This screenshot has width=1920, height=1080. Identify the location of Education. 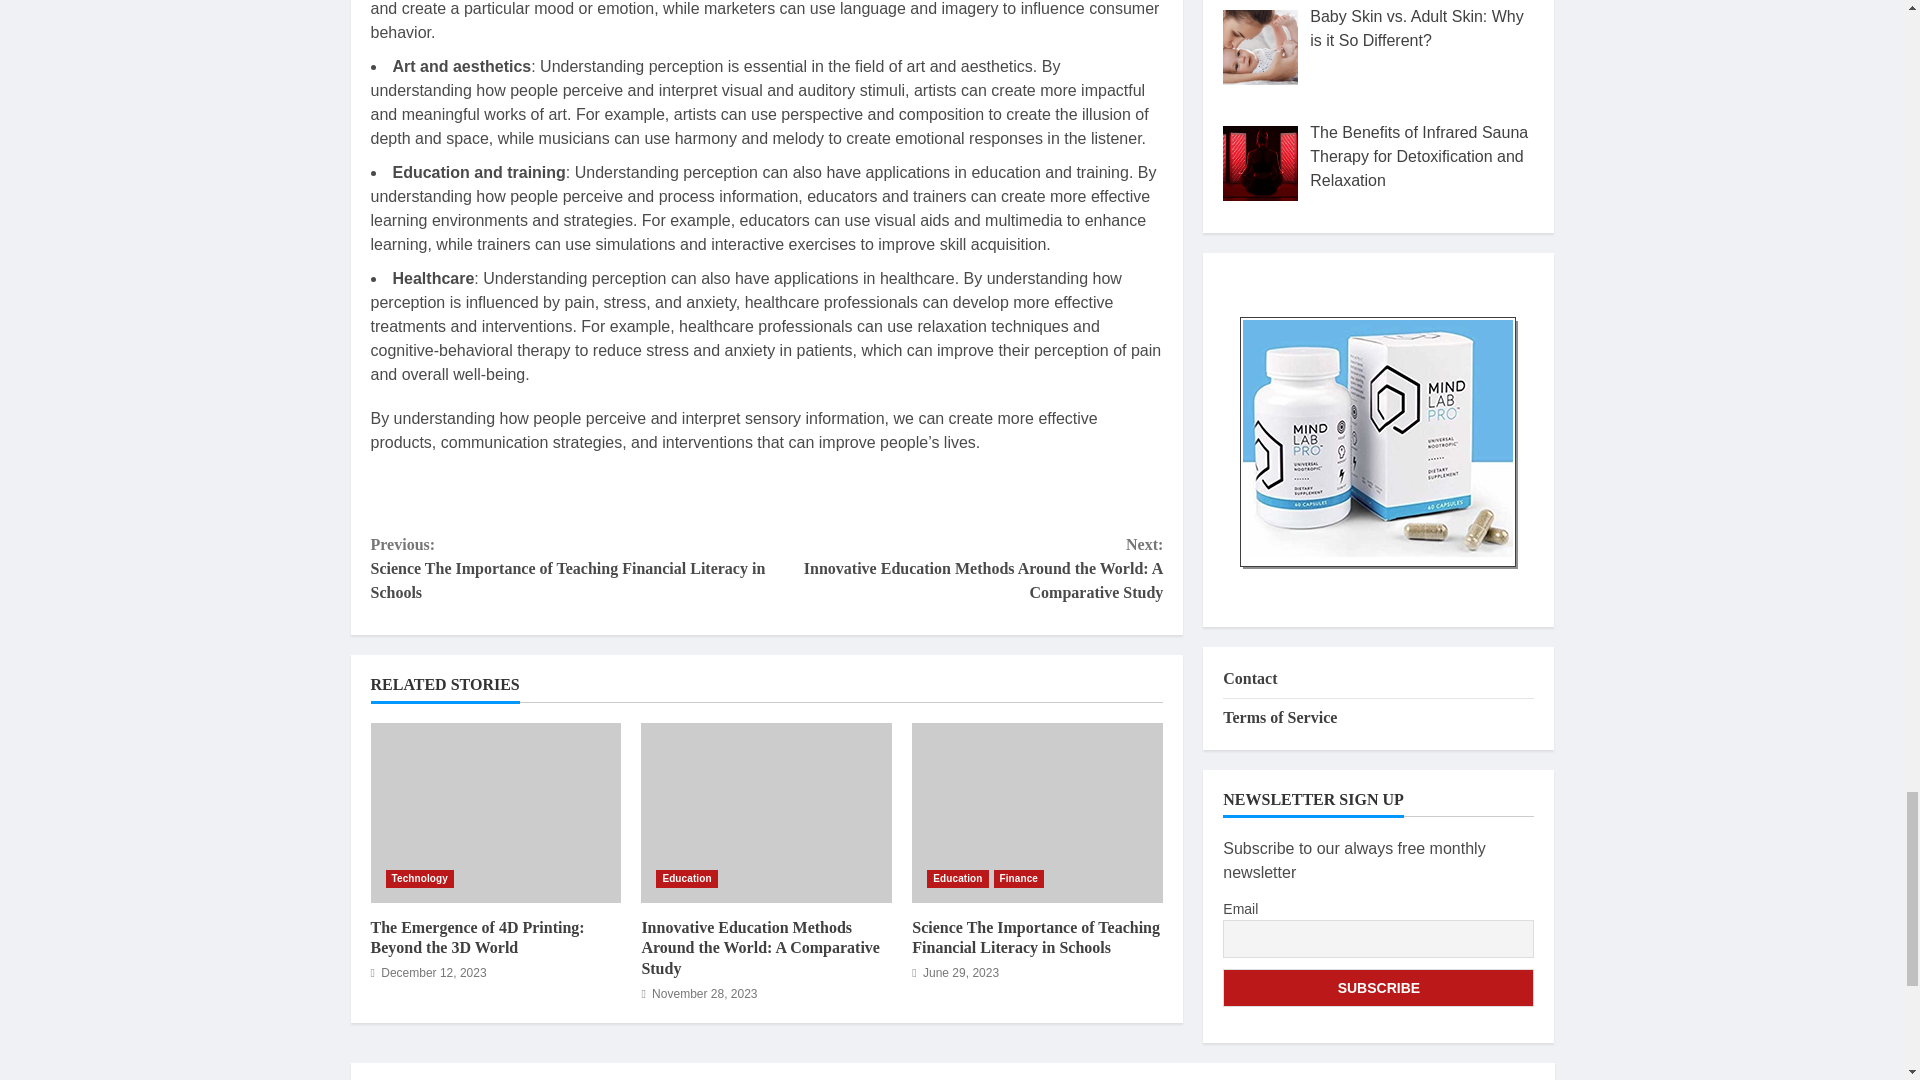
(958, 878).